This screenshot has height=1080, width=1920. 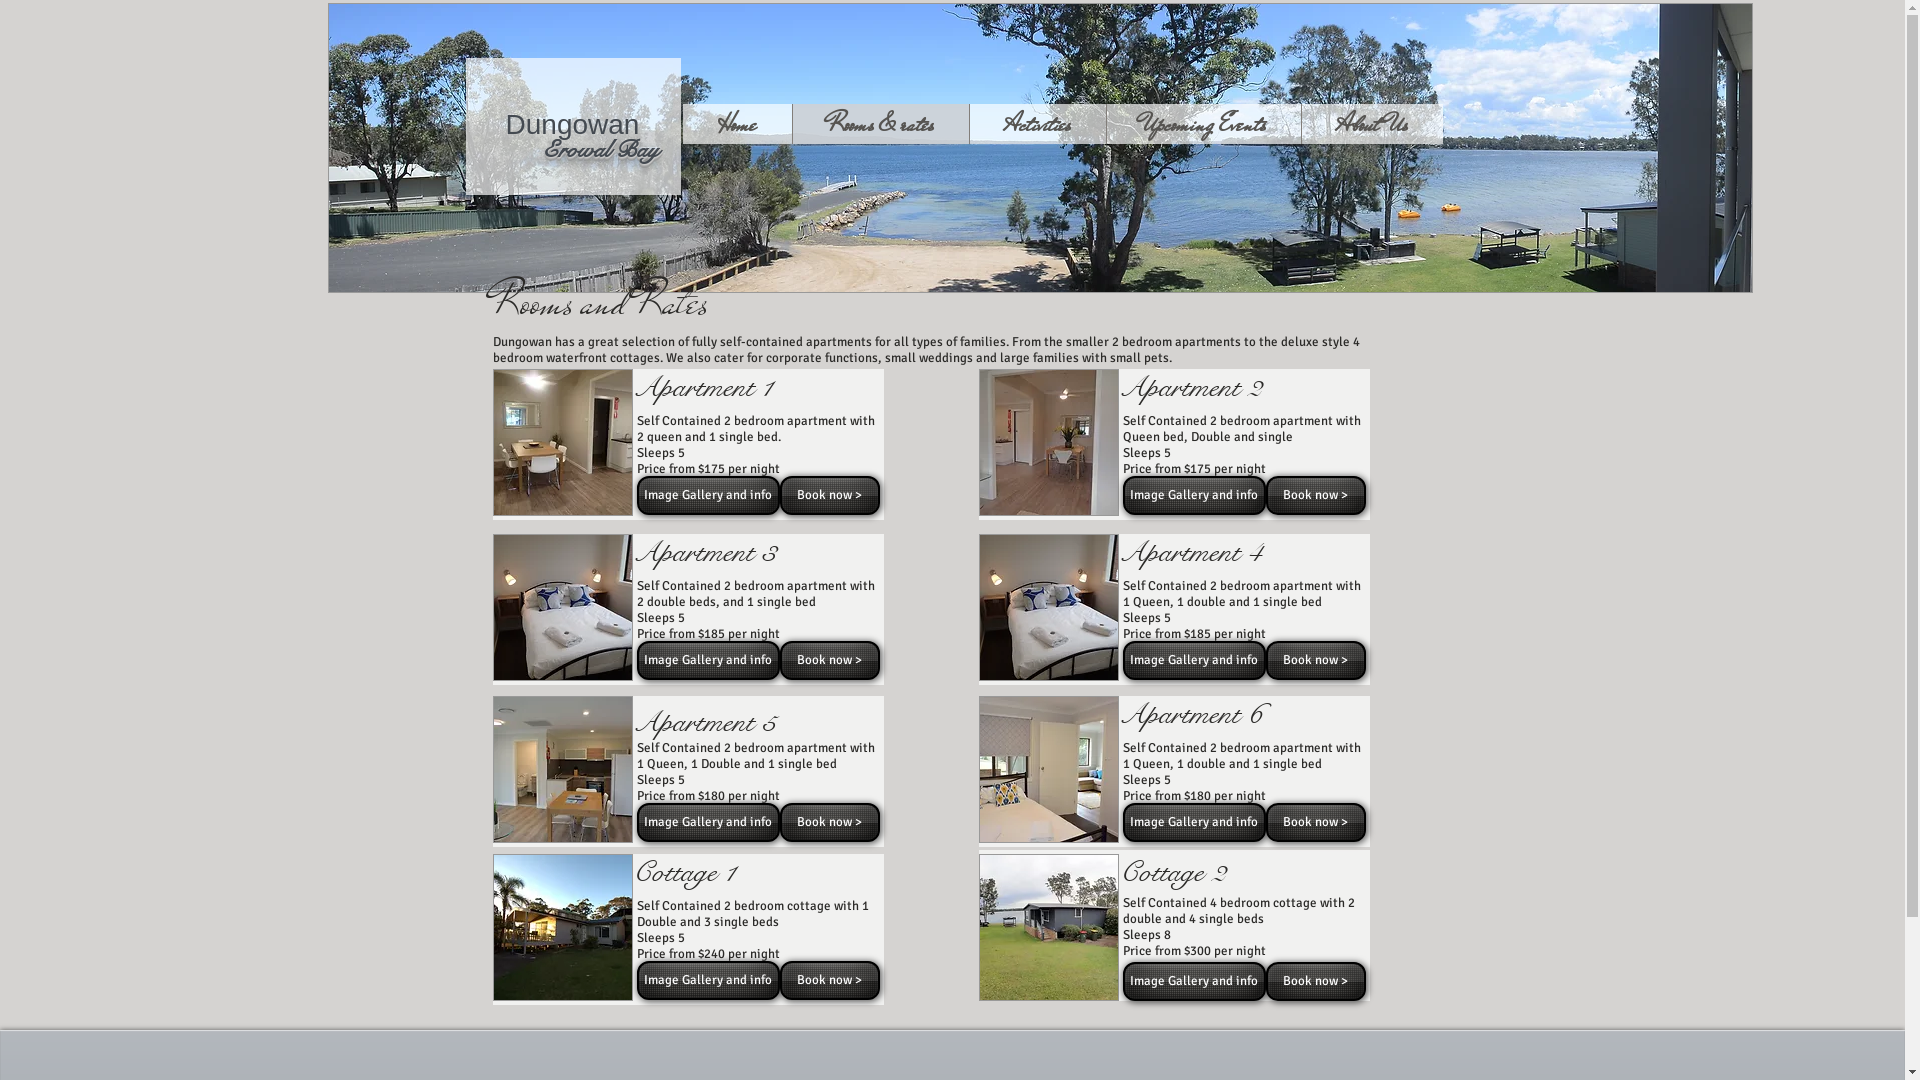 I want to click on PB300261.JPG, so click(x=1048, y=442).